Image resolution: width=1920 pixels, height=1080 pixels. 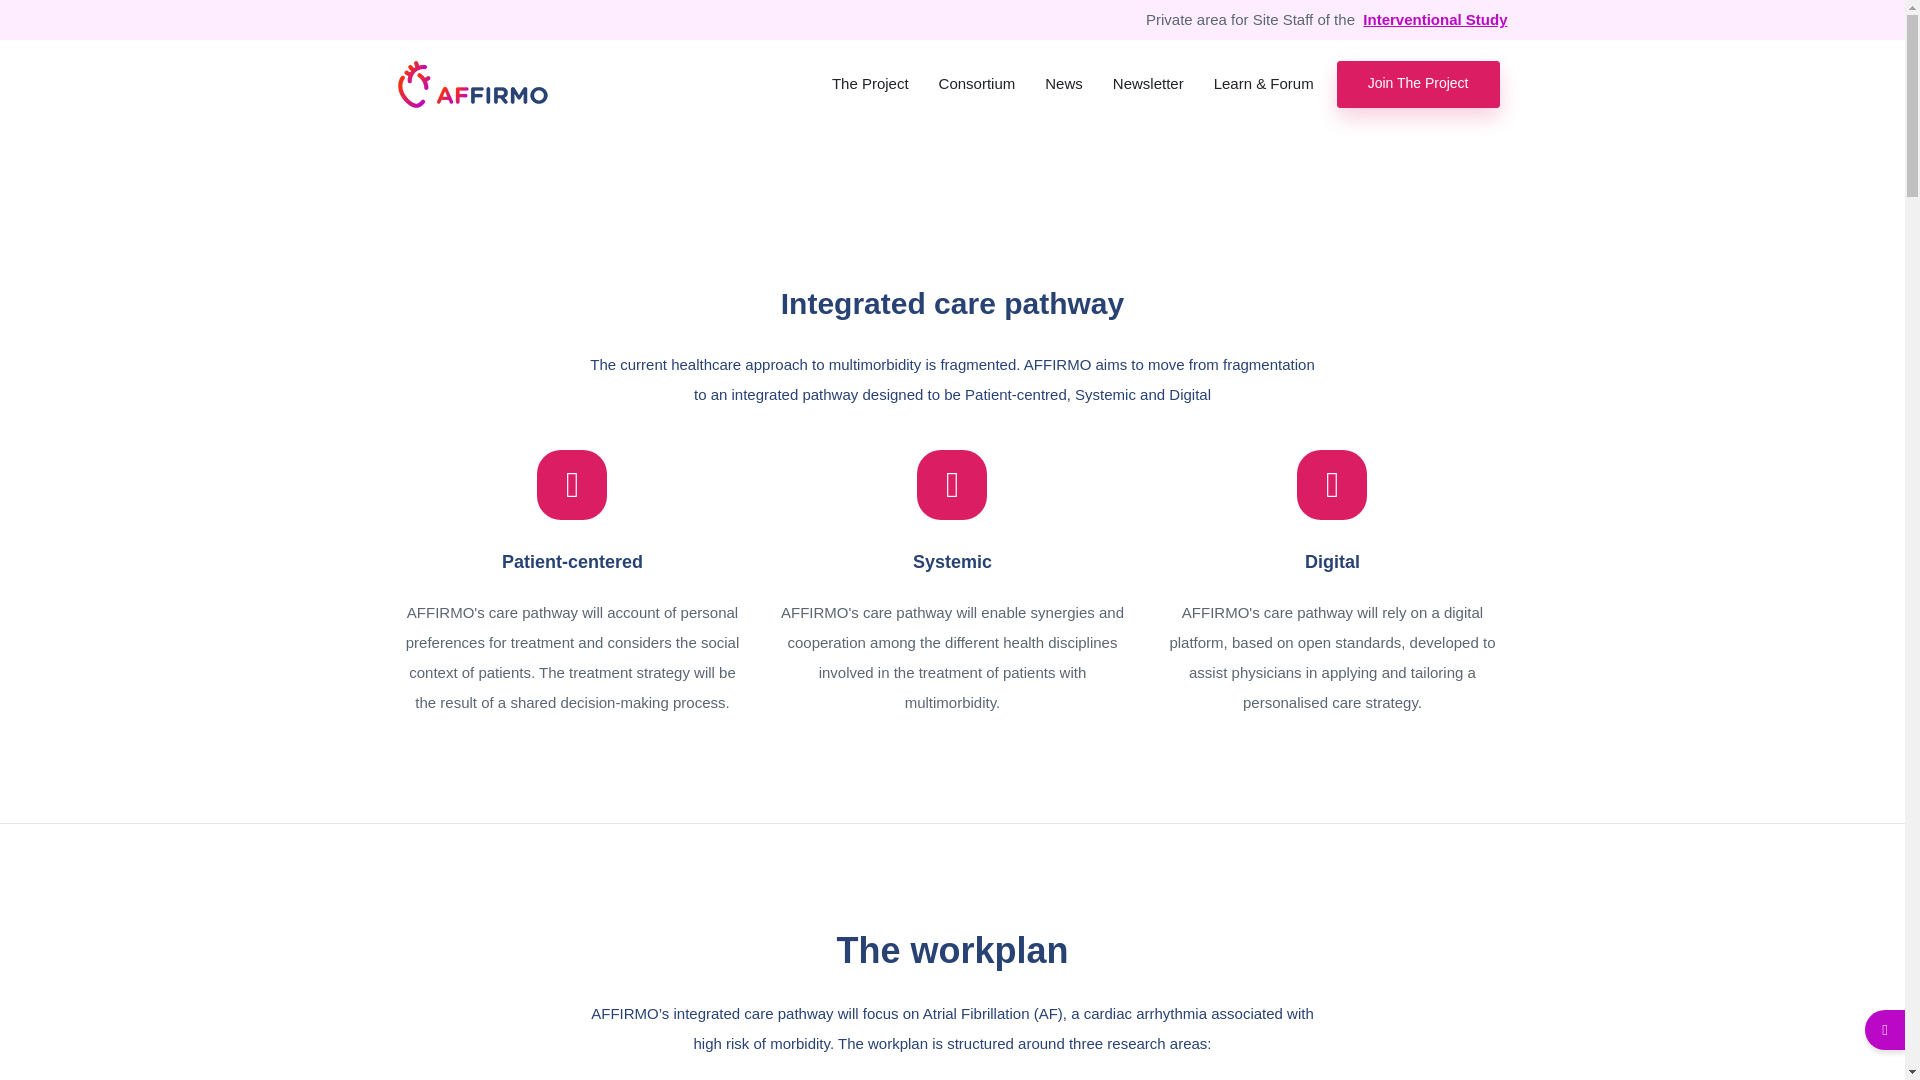 I want to click on News, so click(x=1064, y=84).